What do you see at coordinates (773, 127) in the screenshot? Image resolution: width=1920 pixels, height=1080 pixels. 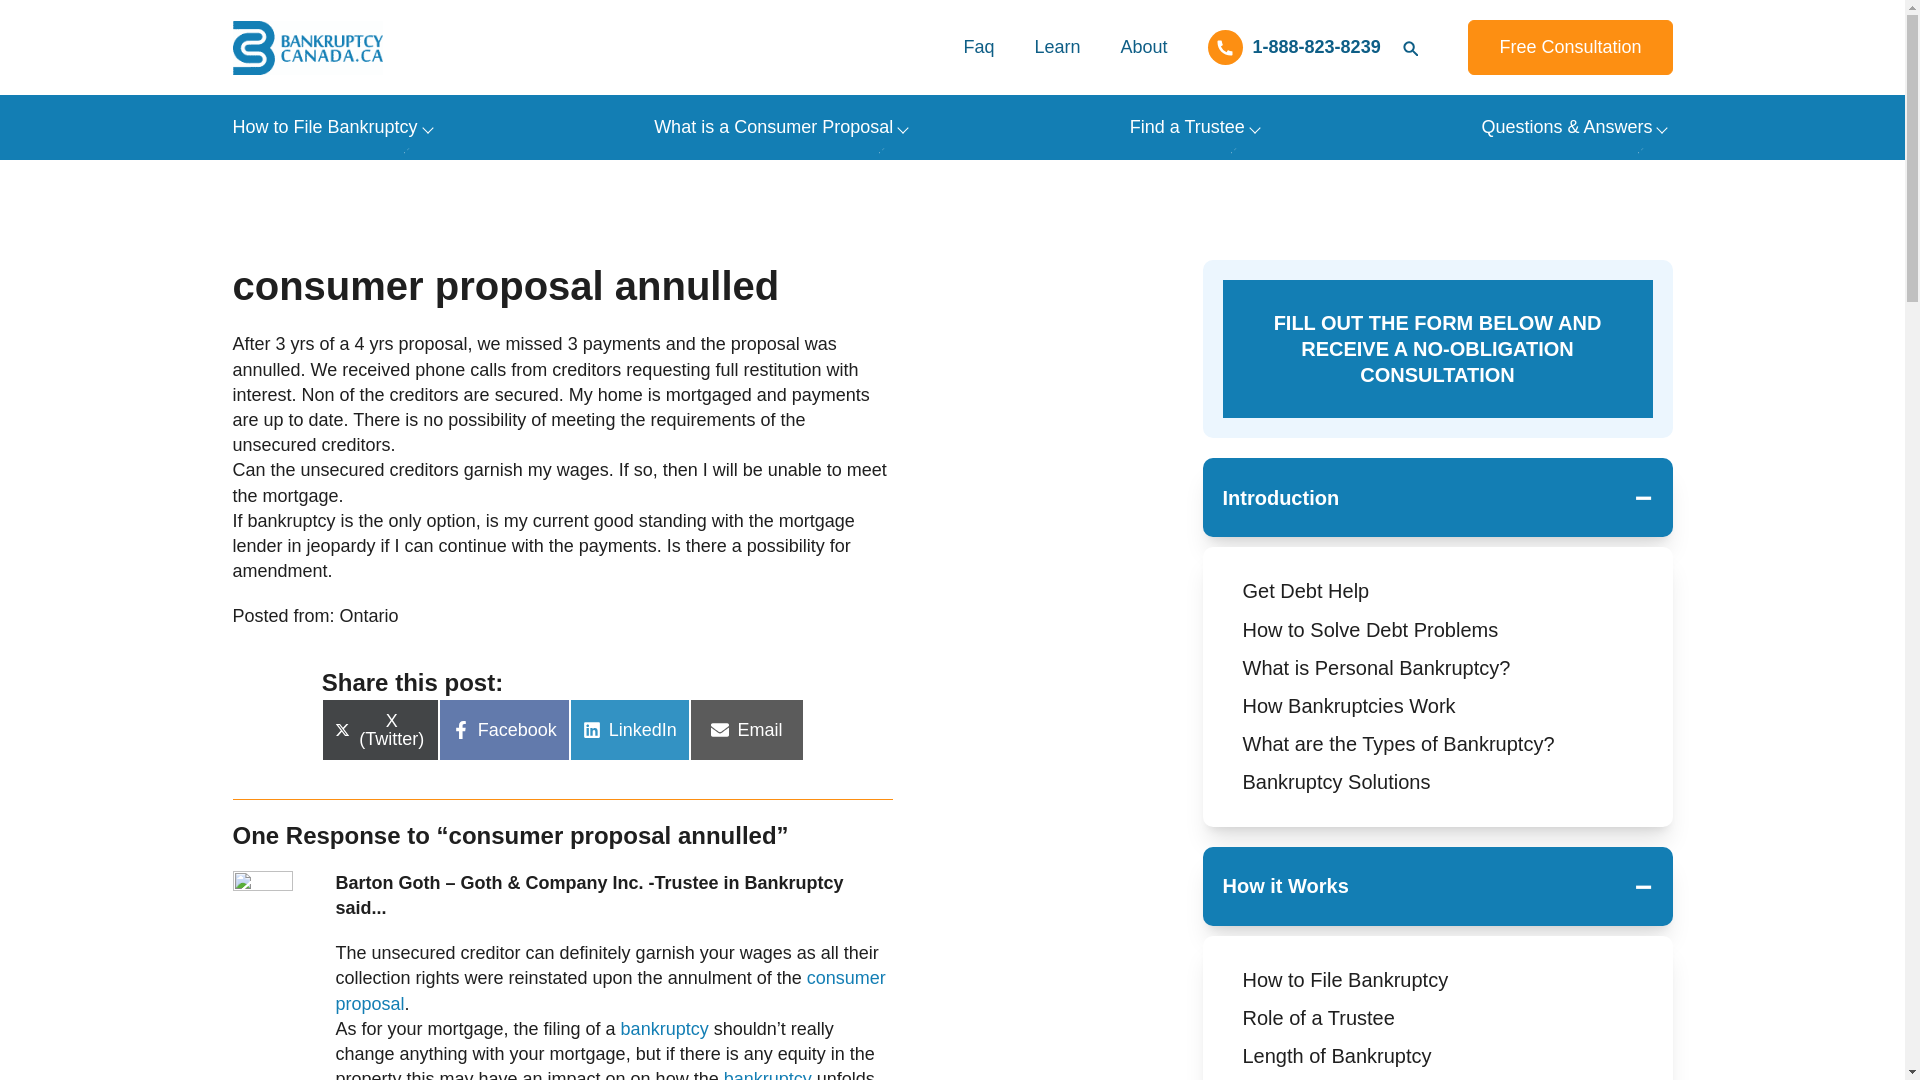 I see `What is a Consumer Proposal` at bounding box center [773, 127].